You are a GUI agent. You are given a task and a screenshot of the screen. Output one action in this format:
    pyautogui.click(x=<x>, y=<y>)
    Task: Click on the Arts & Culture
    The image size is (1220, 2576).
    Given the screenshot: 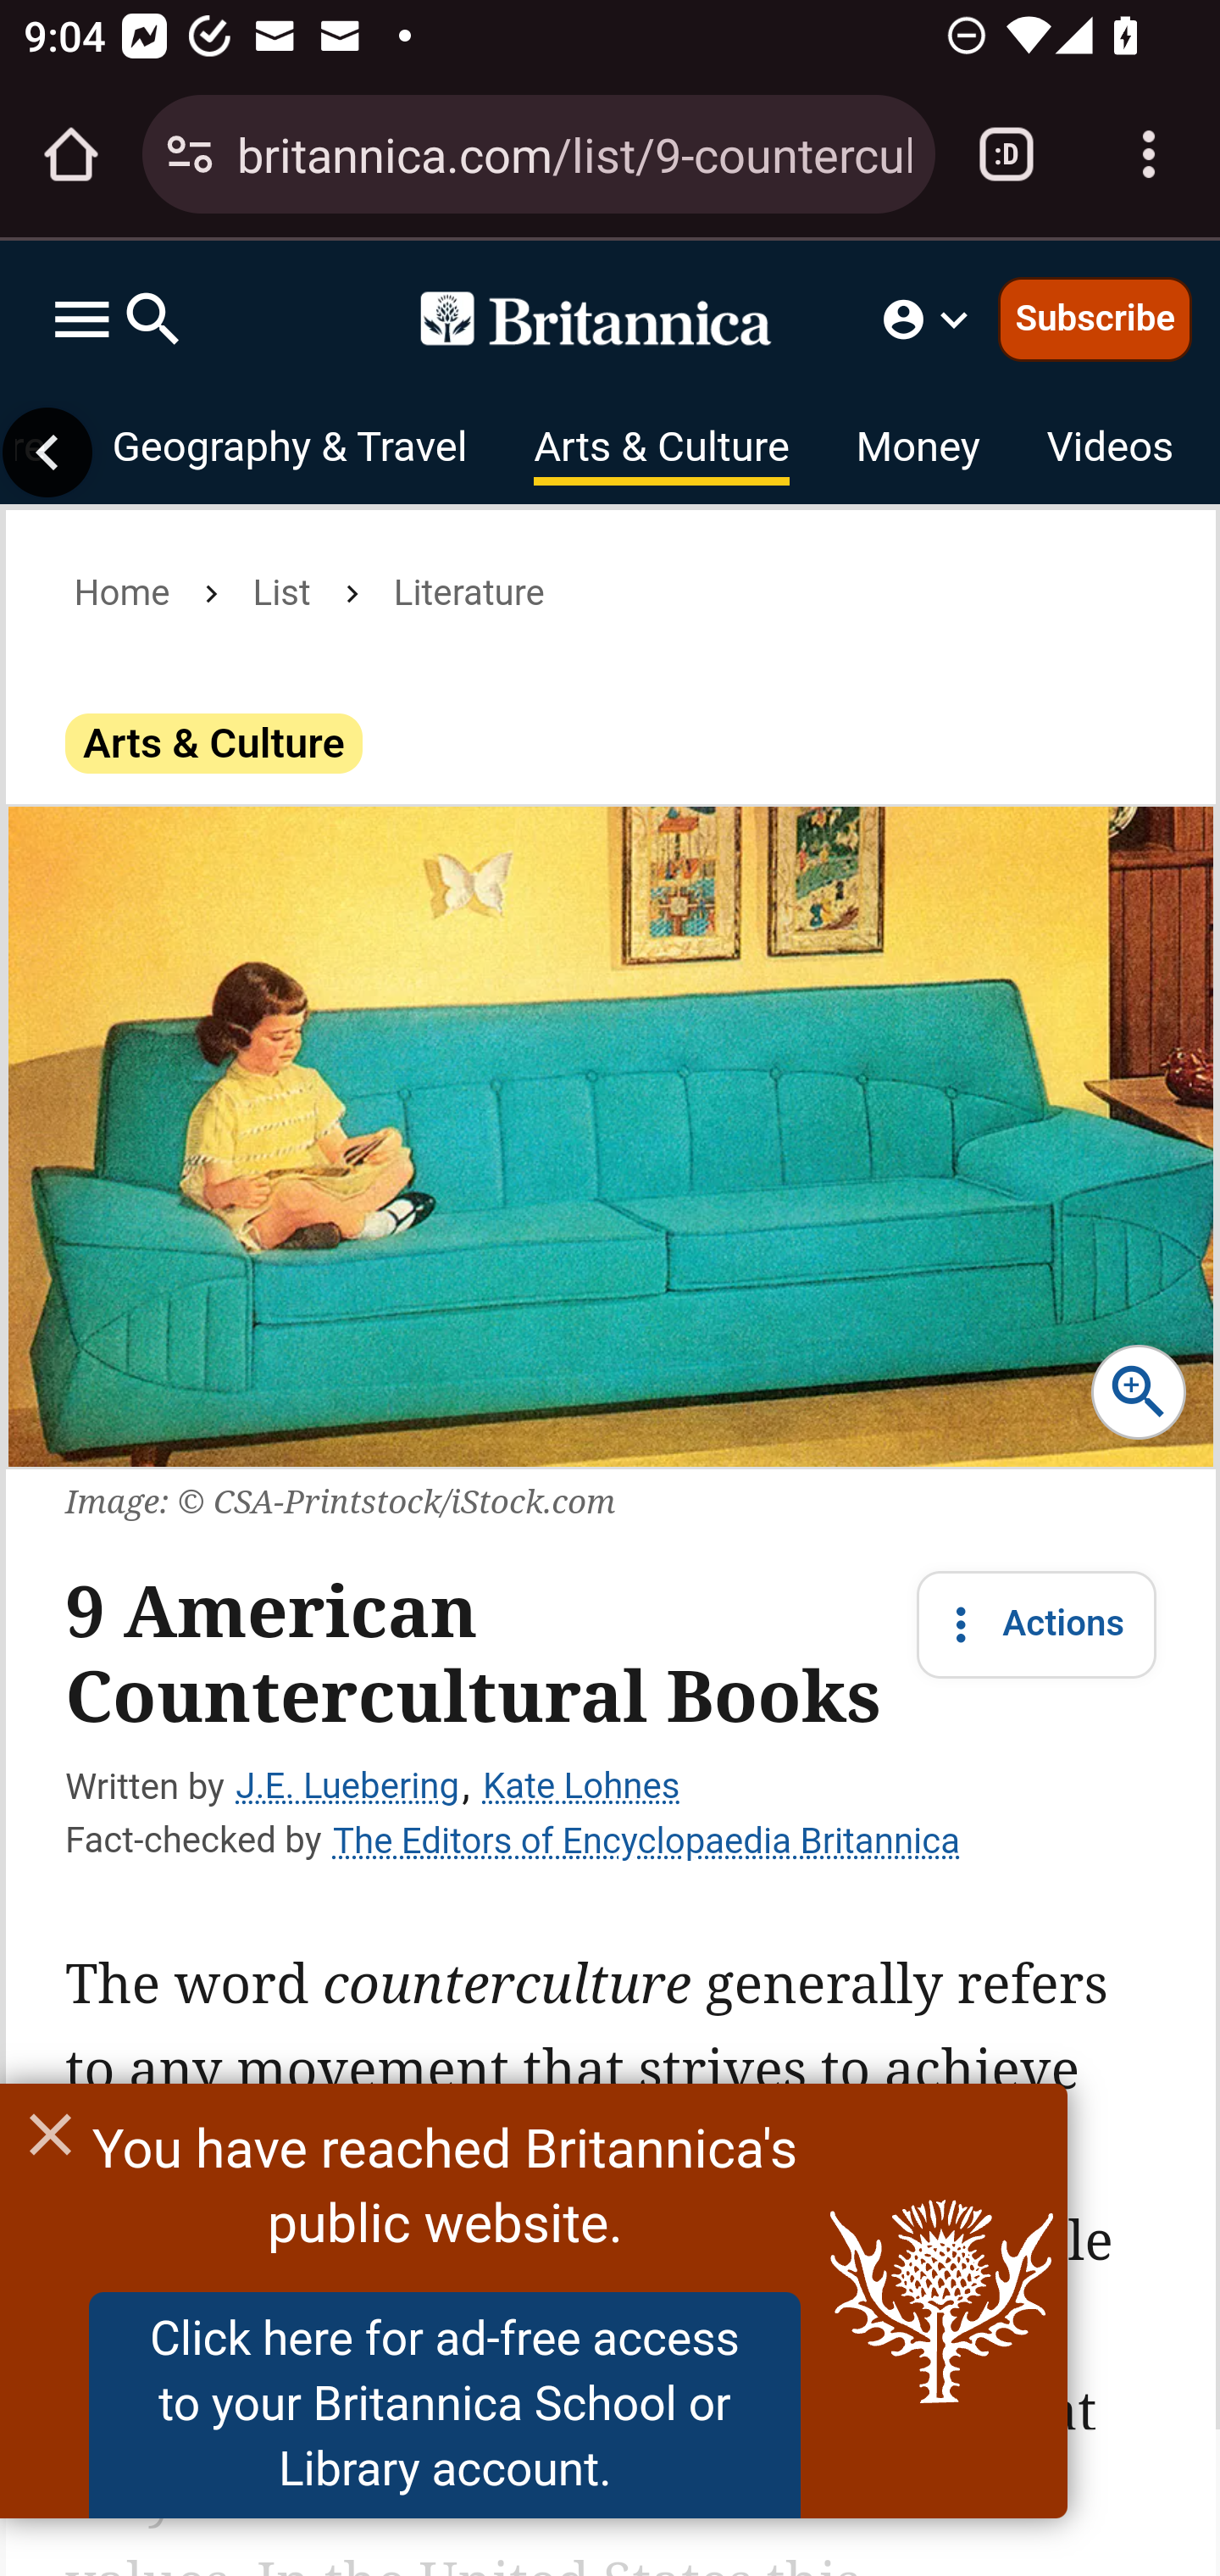 What is the action you would take?
    pyautogui.click(x=663, y=452)
    